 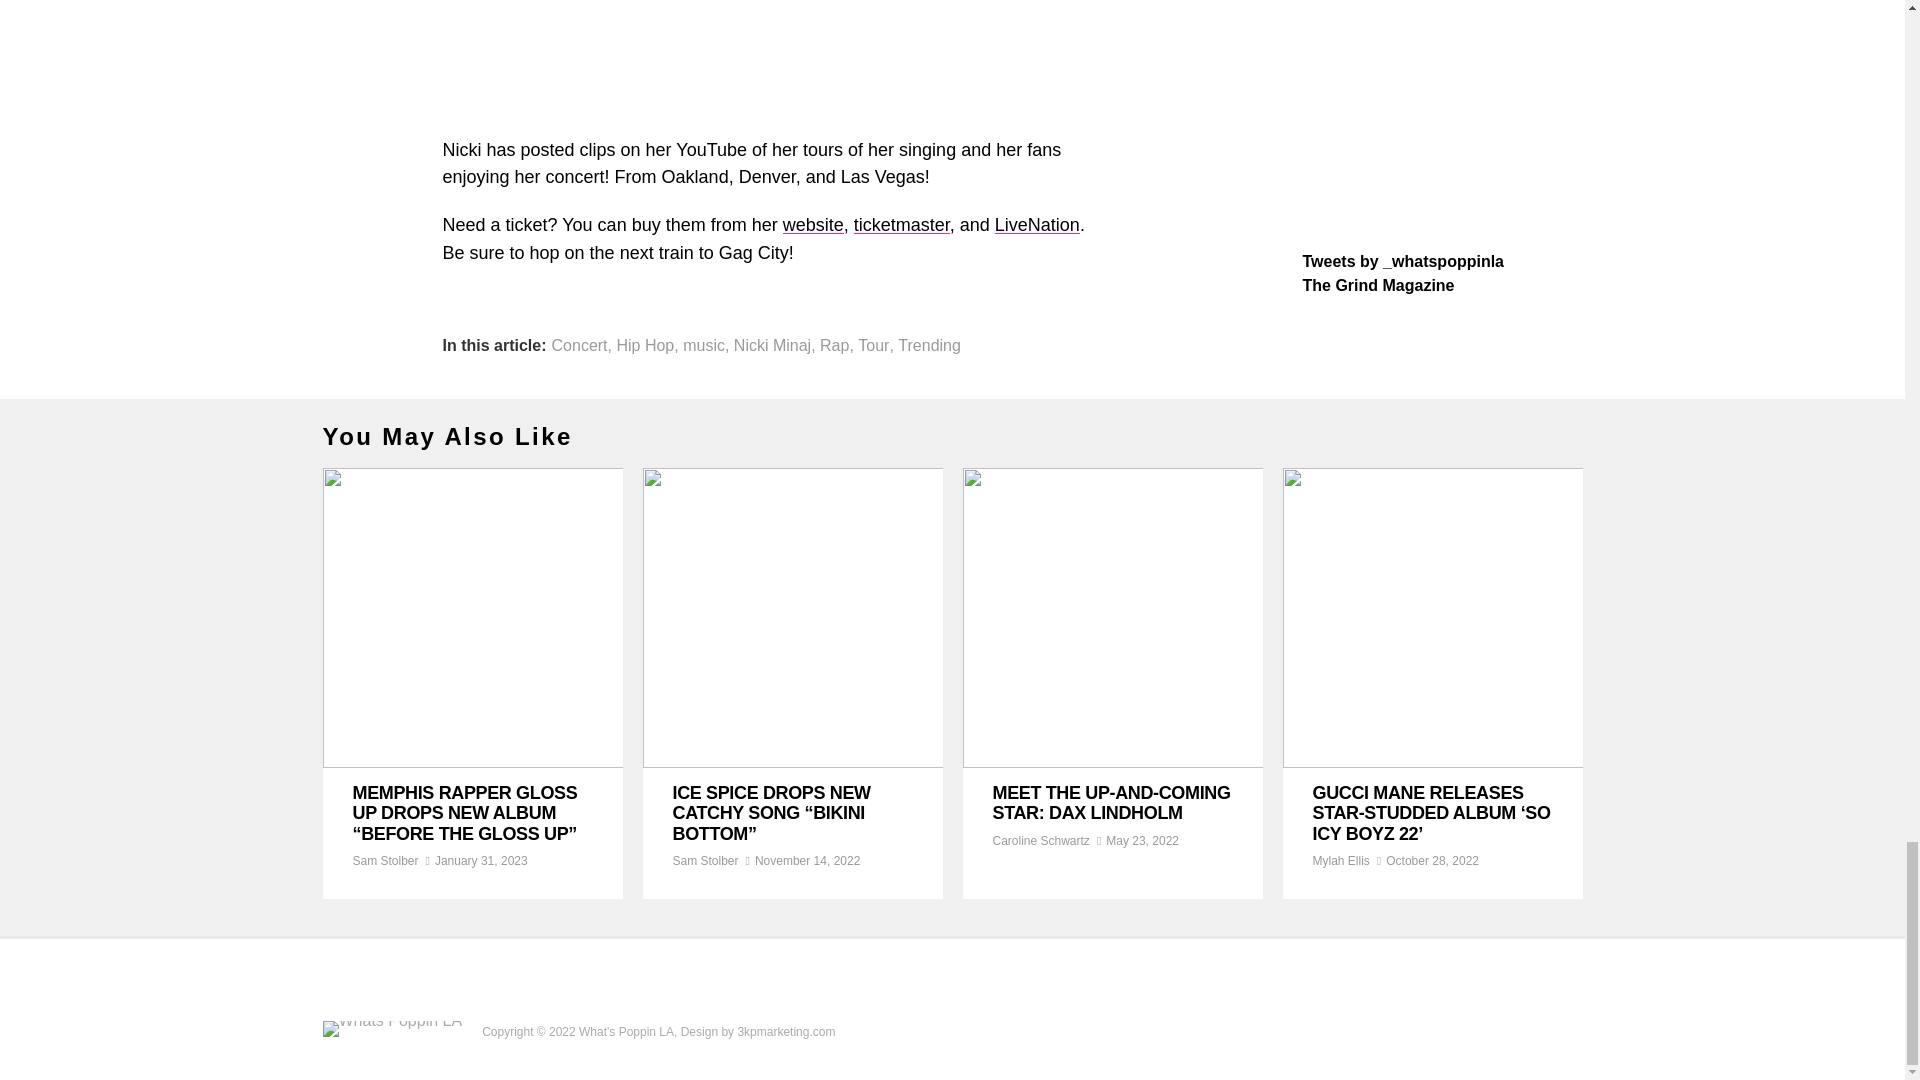 I want to click on music, so click(x=704, y=346).